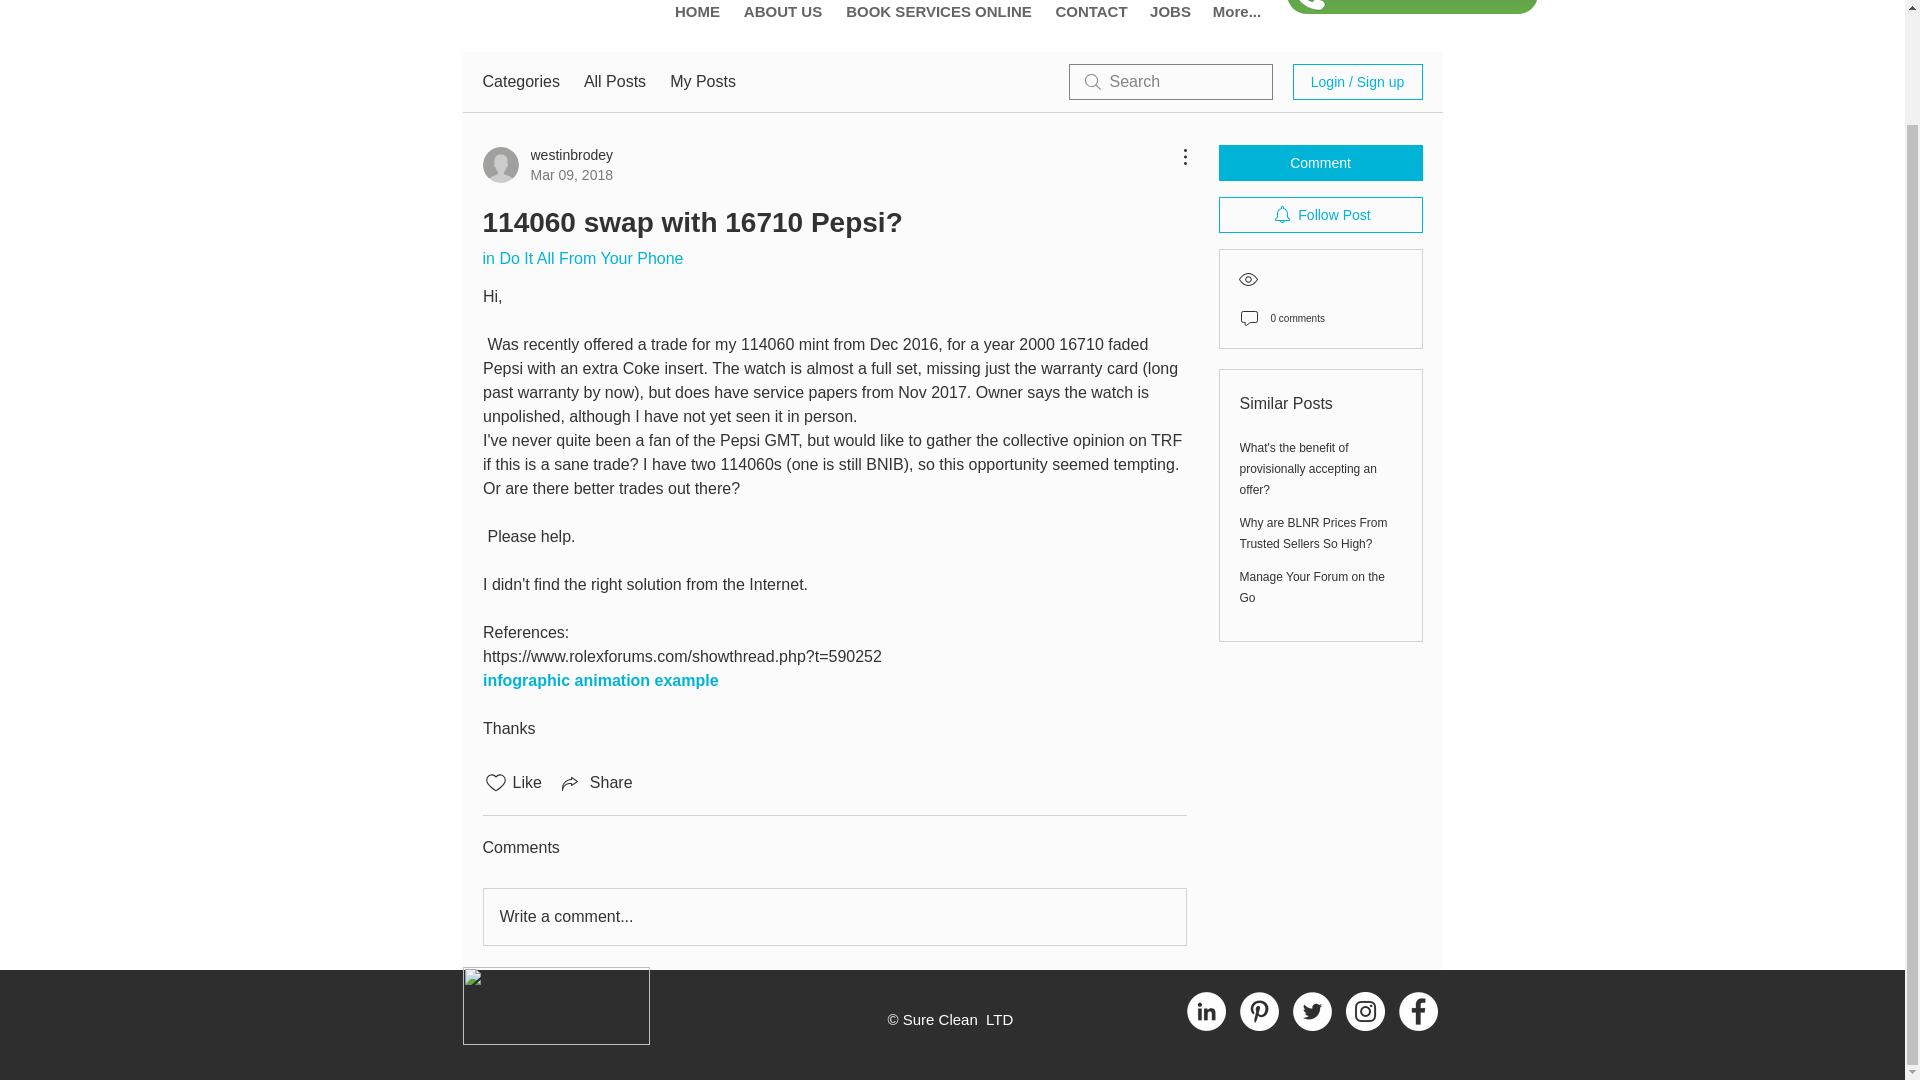  What do you see at coordinates (520, 82) in the screenshot?
I see `Categories` at bounding box center [520, 82].